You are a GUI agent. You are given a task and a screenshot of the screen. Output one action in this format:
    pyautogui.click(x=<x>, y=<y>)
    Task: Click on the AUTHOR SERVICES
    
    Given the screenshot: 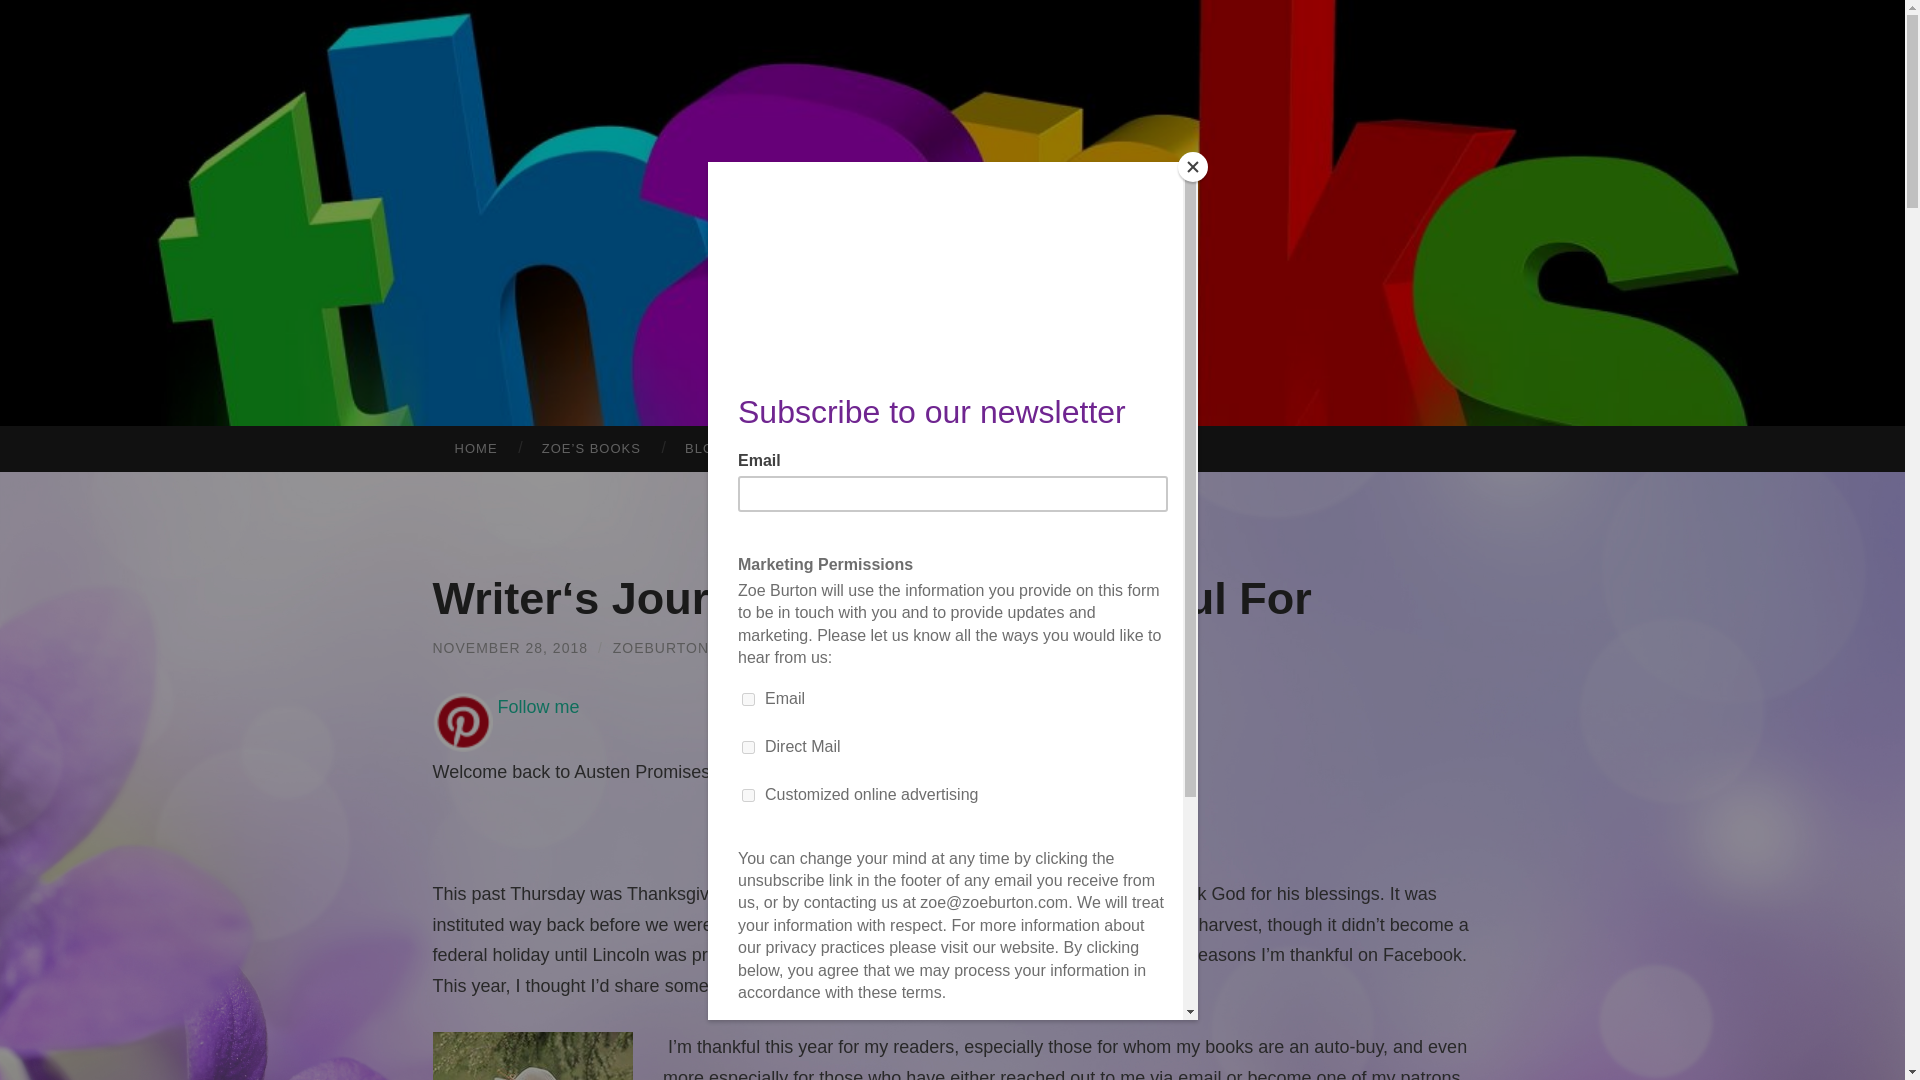 What is the action you would take?
    pyautogui.click(x=1045, y=448)
    